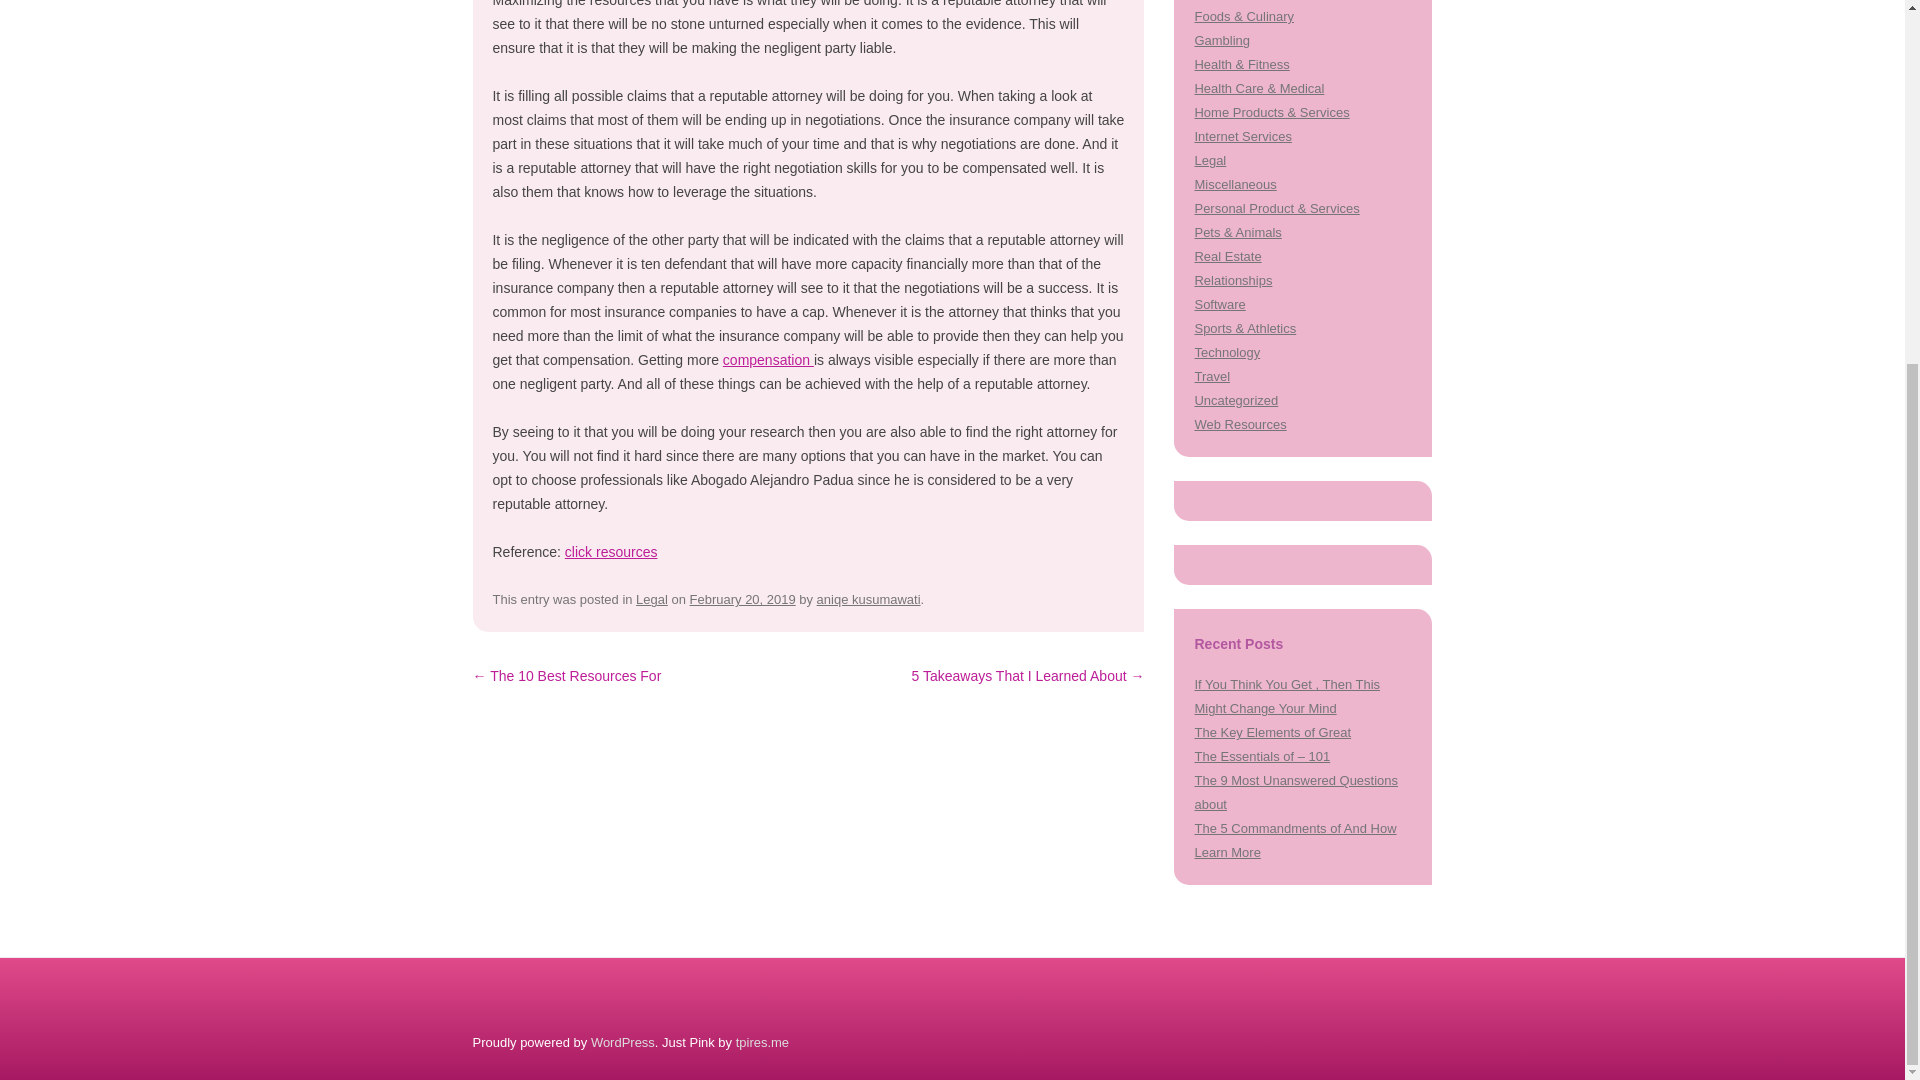 This screenshot has height=1080, width=1920. I want to click on click resources, so click(611, 552).